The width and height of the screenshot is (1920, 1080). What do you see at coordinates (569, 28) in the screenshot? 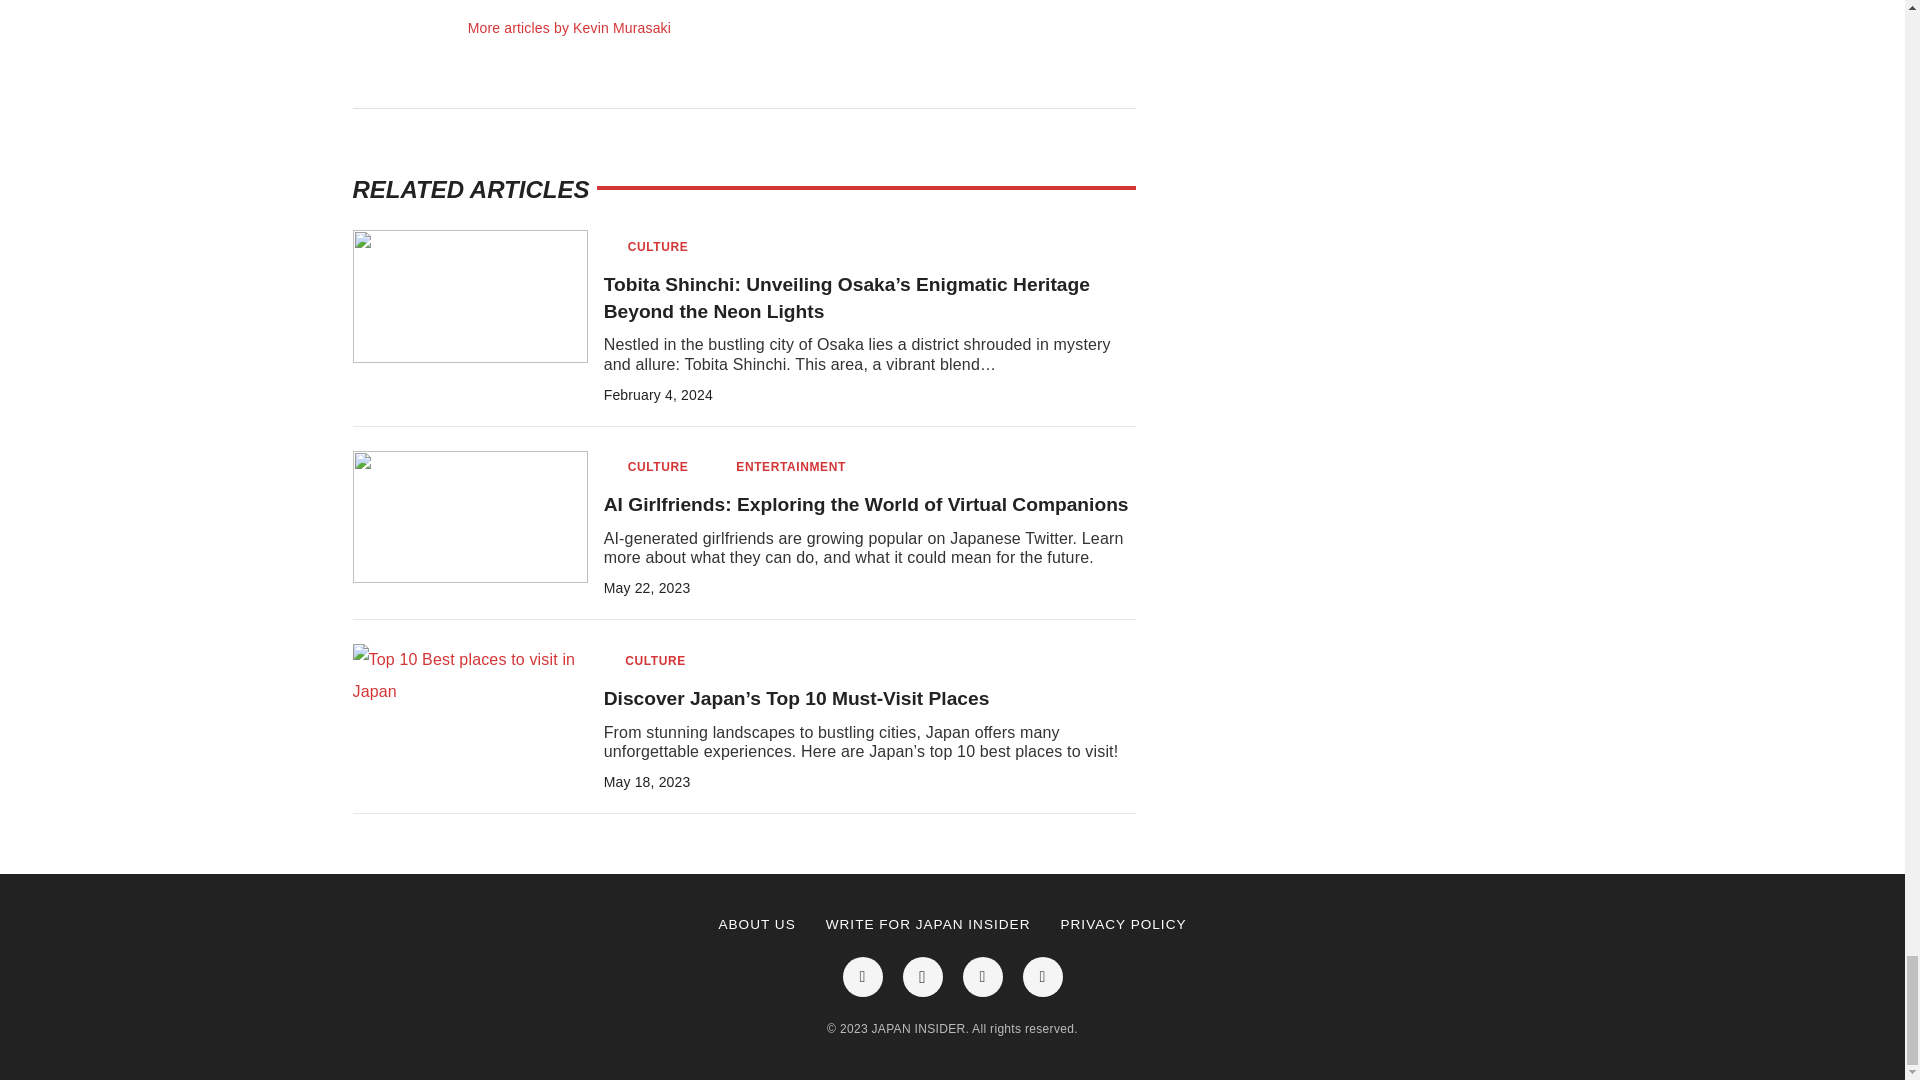
I see `More articles by Kevin Murasaki` at bounding box center [569, 28].